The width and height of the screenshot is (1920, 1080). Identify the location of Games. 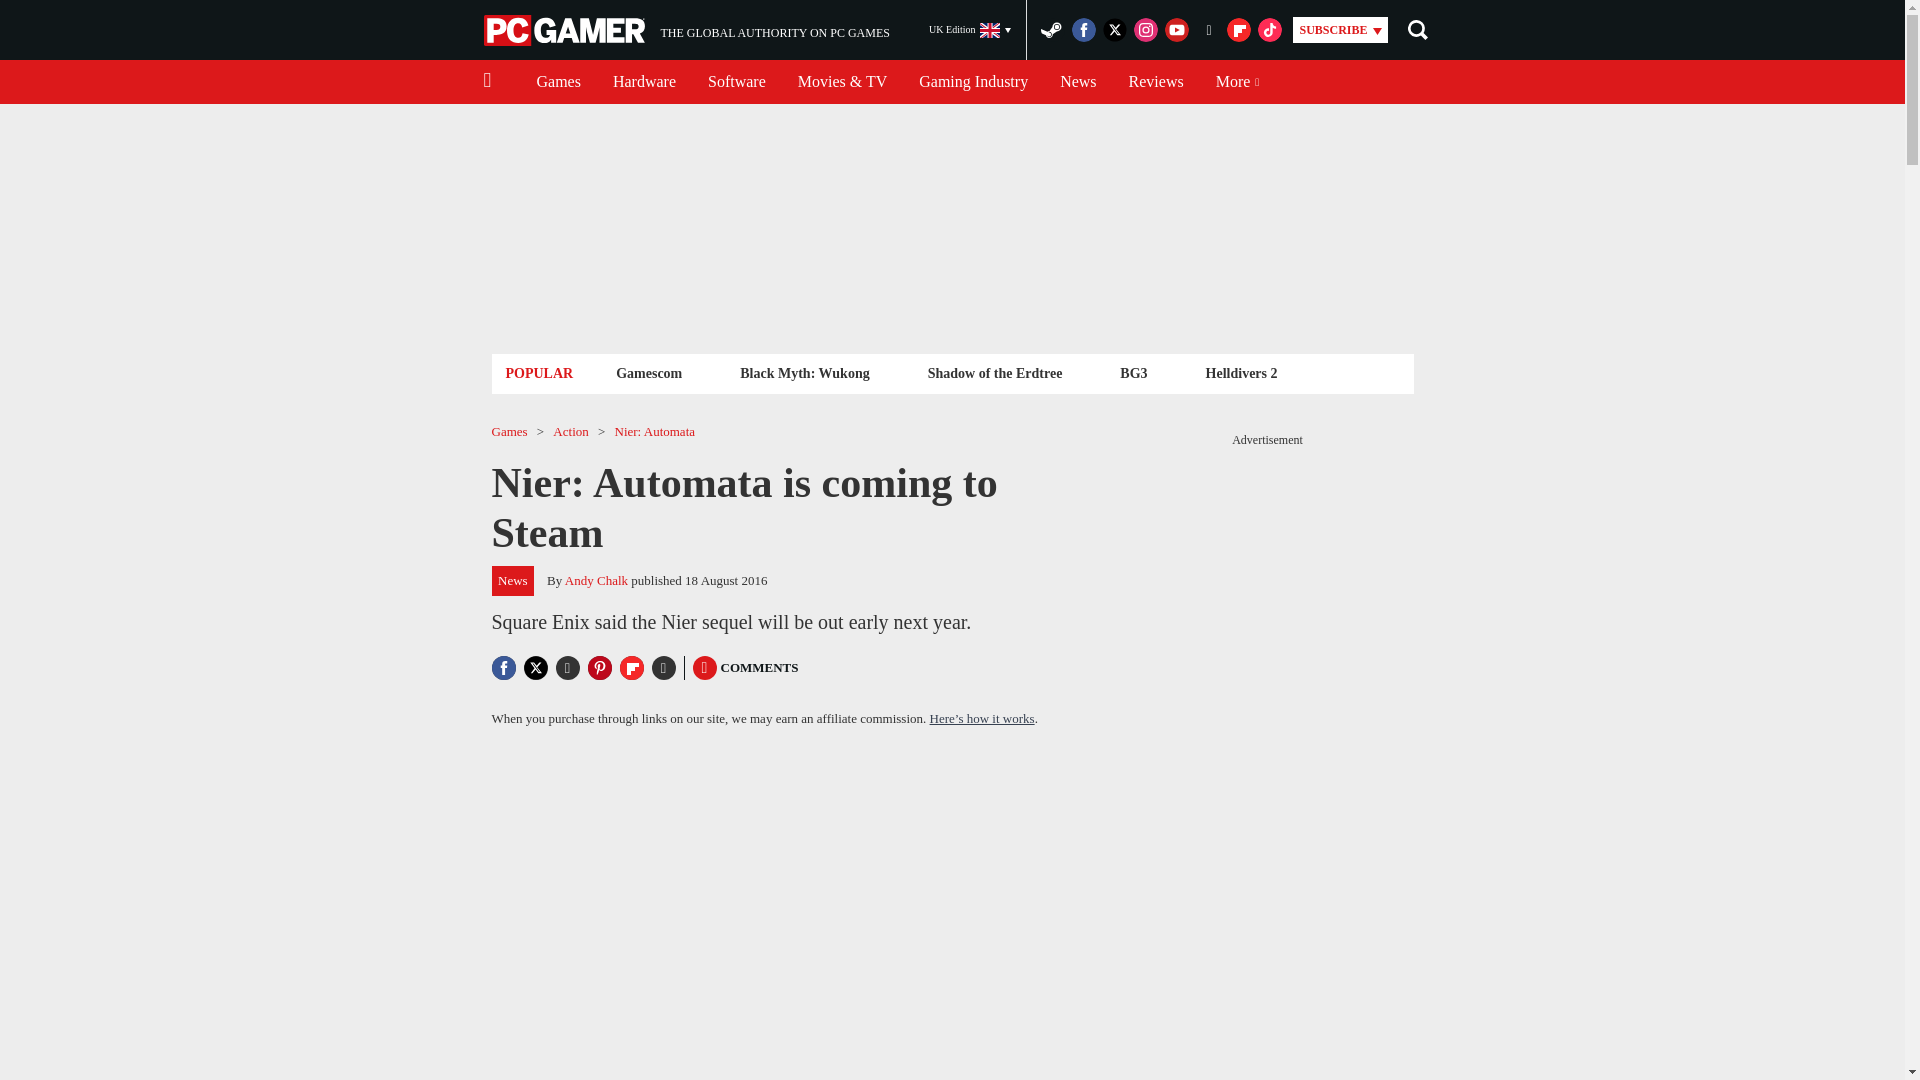
(1156, 82).